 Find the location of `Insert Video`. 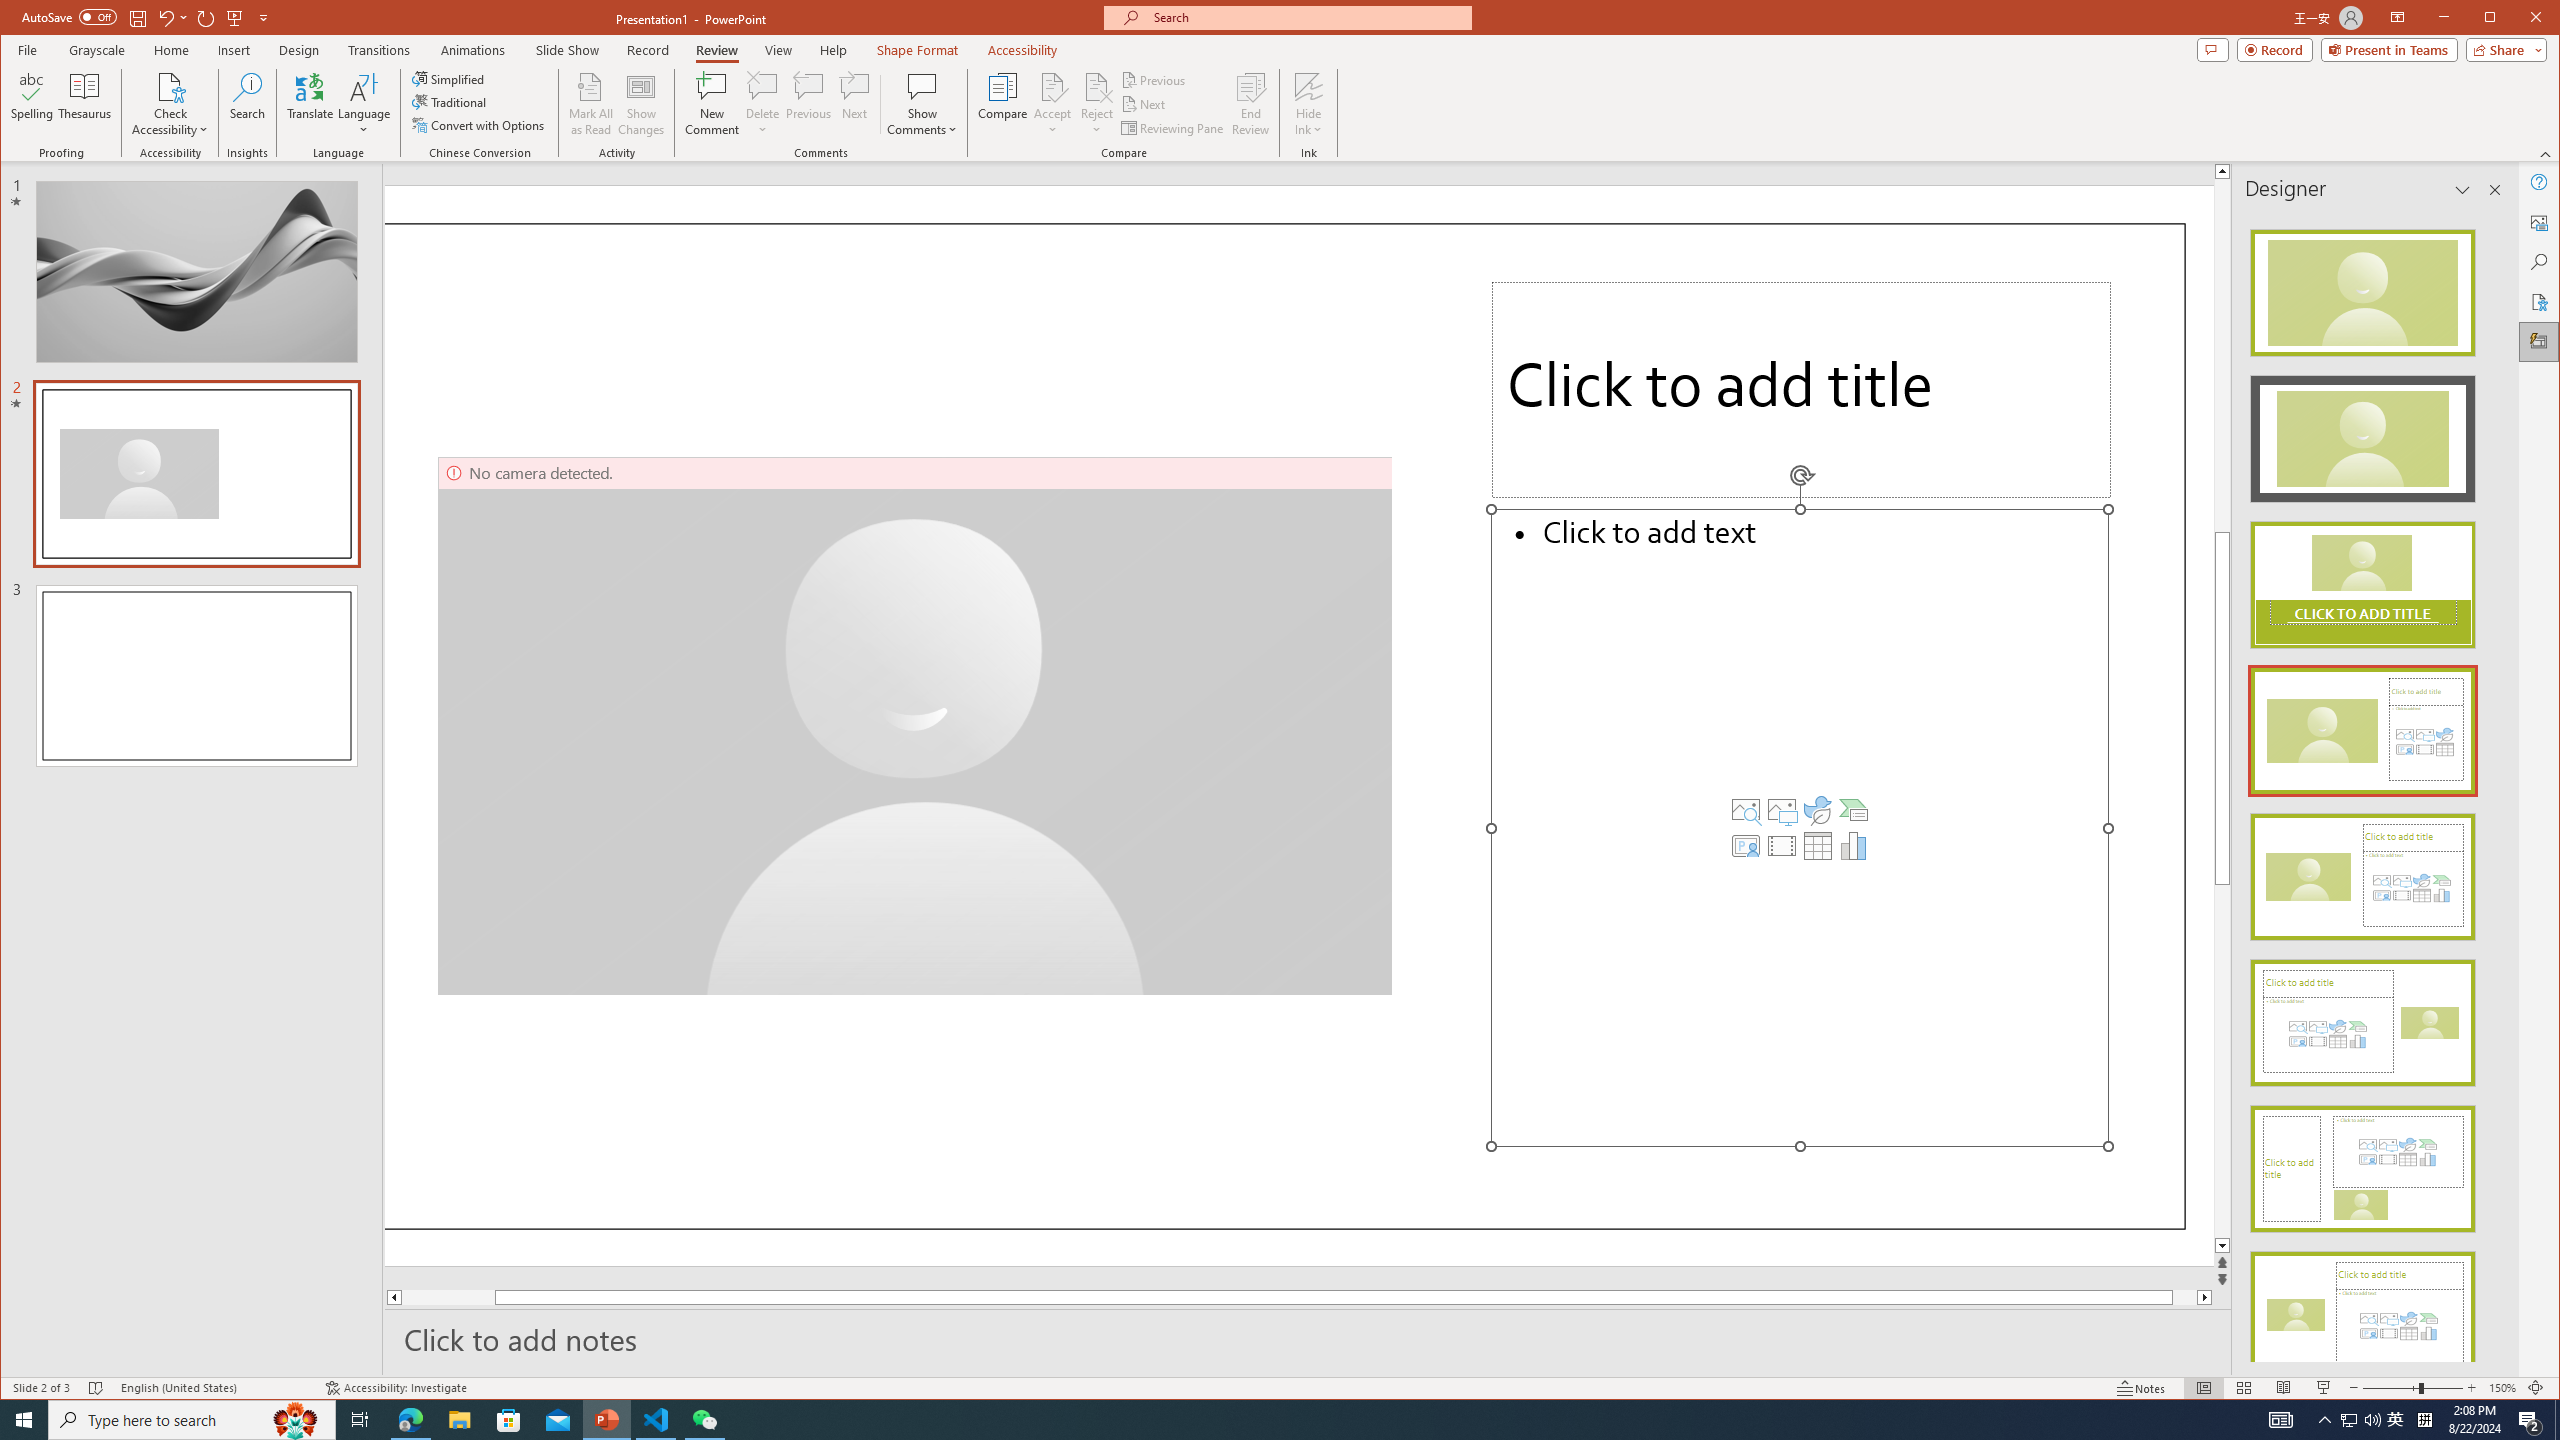

Insert Video is located at coordinates (1782, 846).